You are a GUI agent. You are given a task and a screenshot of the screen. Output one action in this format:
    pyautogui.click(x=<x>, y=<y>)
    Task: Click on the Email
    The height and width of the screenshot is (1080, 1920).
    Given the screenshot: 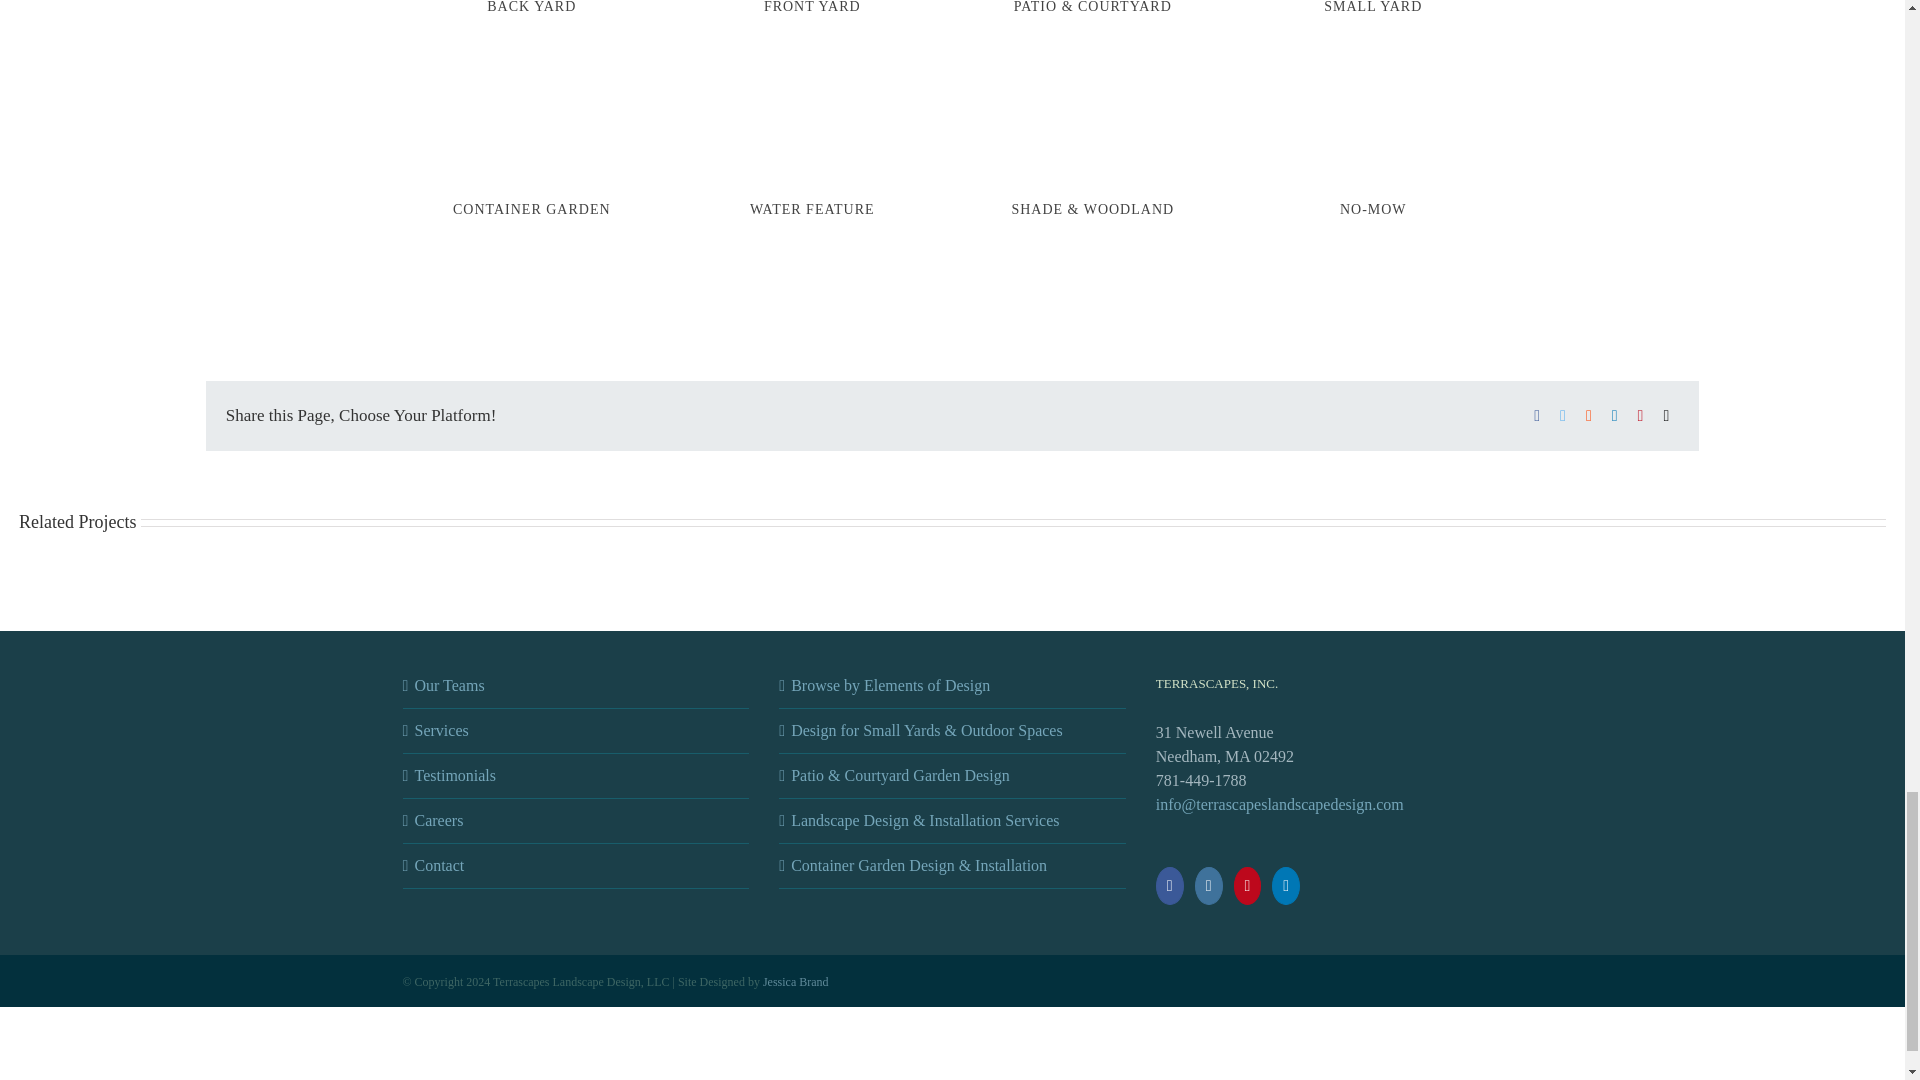 What is the action you would take?
    pyautogui.click(x=1666, y=415)
    